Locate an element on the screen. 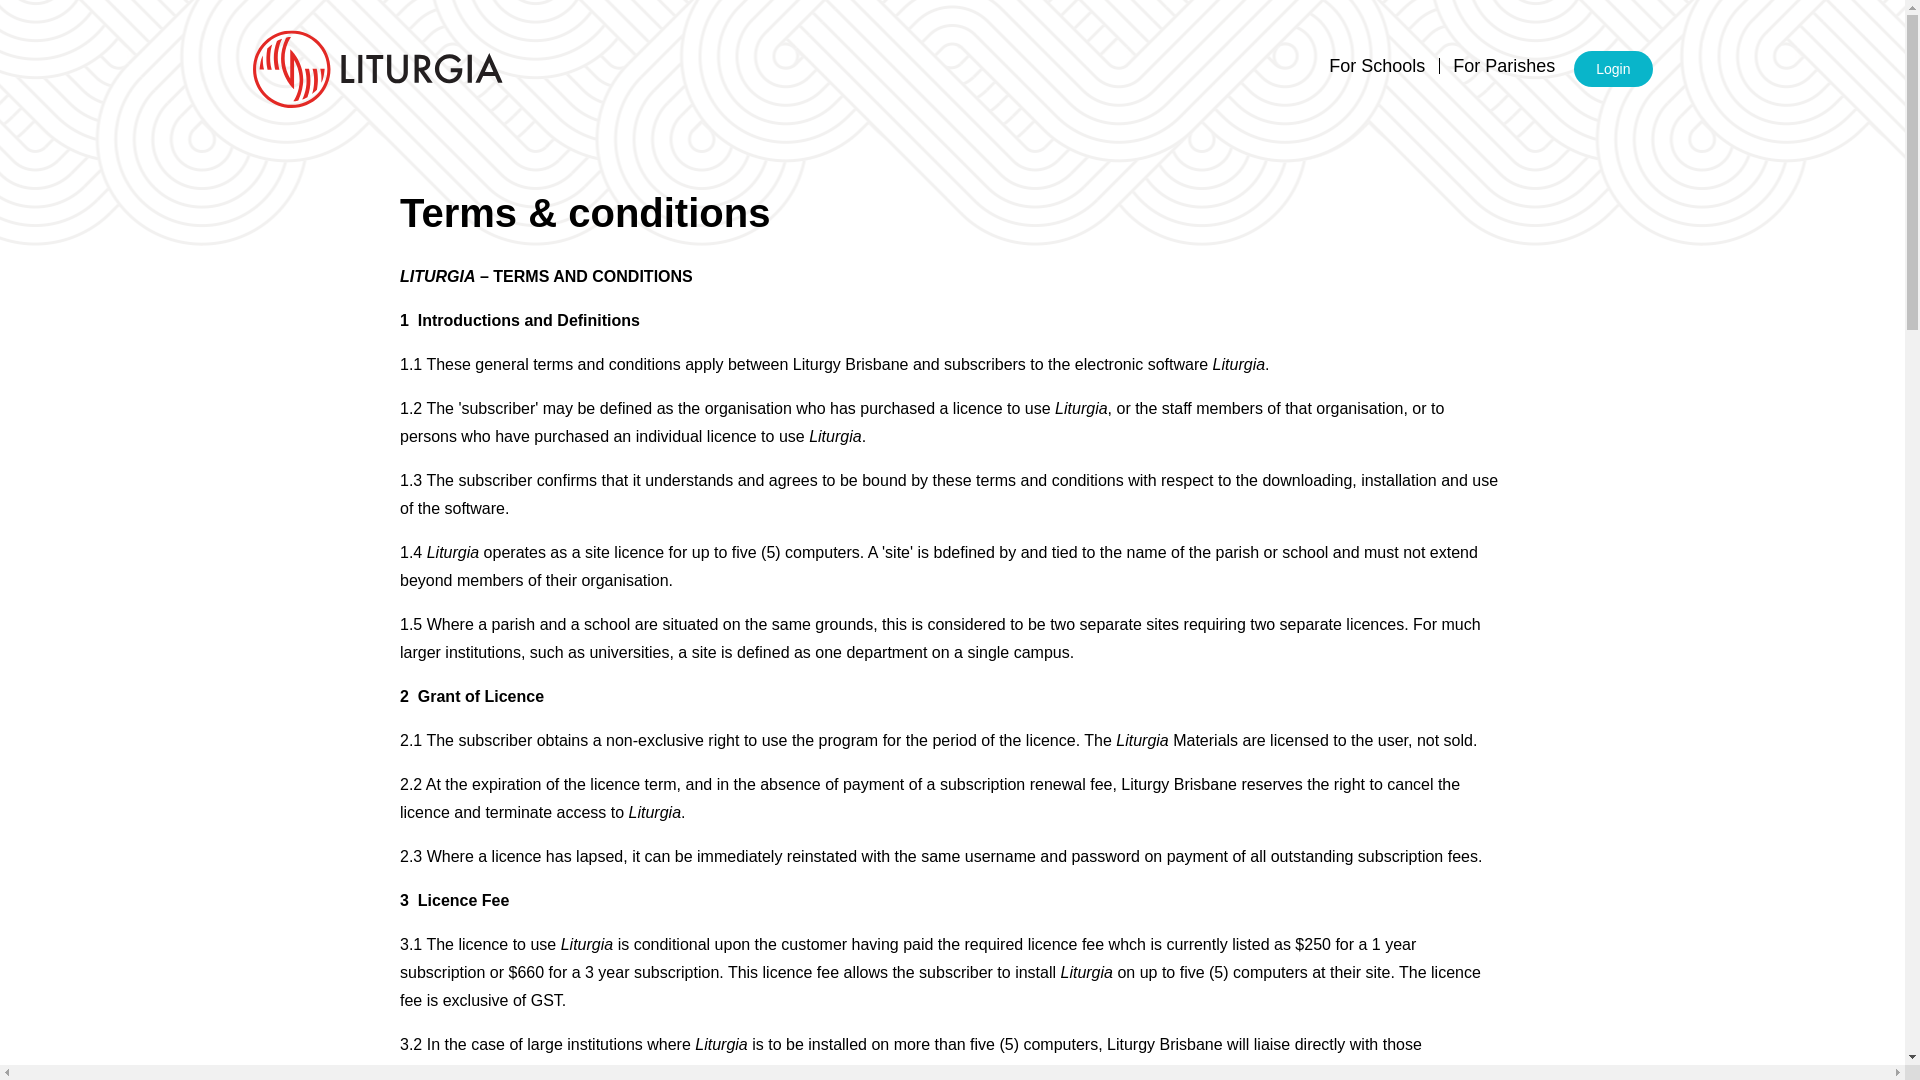 The image size is (1920, 1080). For Parishes is located at coordinates (1503, 66).